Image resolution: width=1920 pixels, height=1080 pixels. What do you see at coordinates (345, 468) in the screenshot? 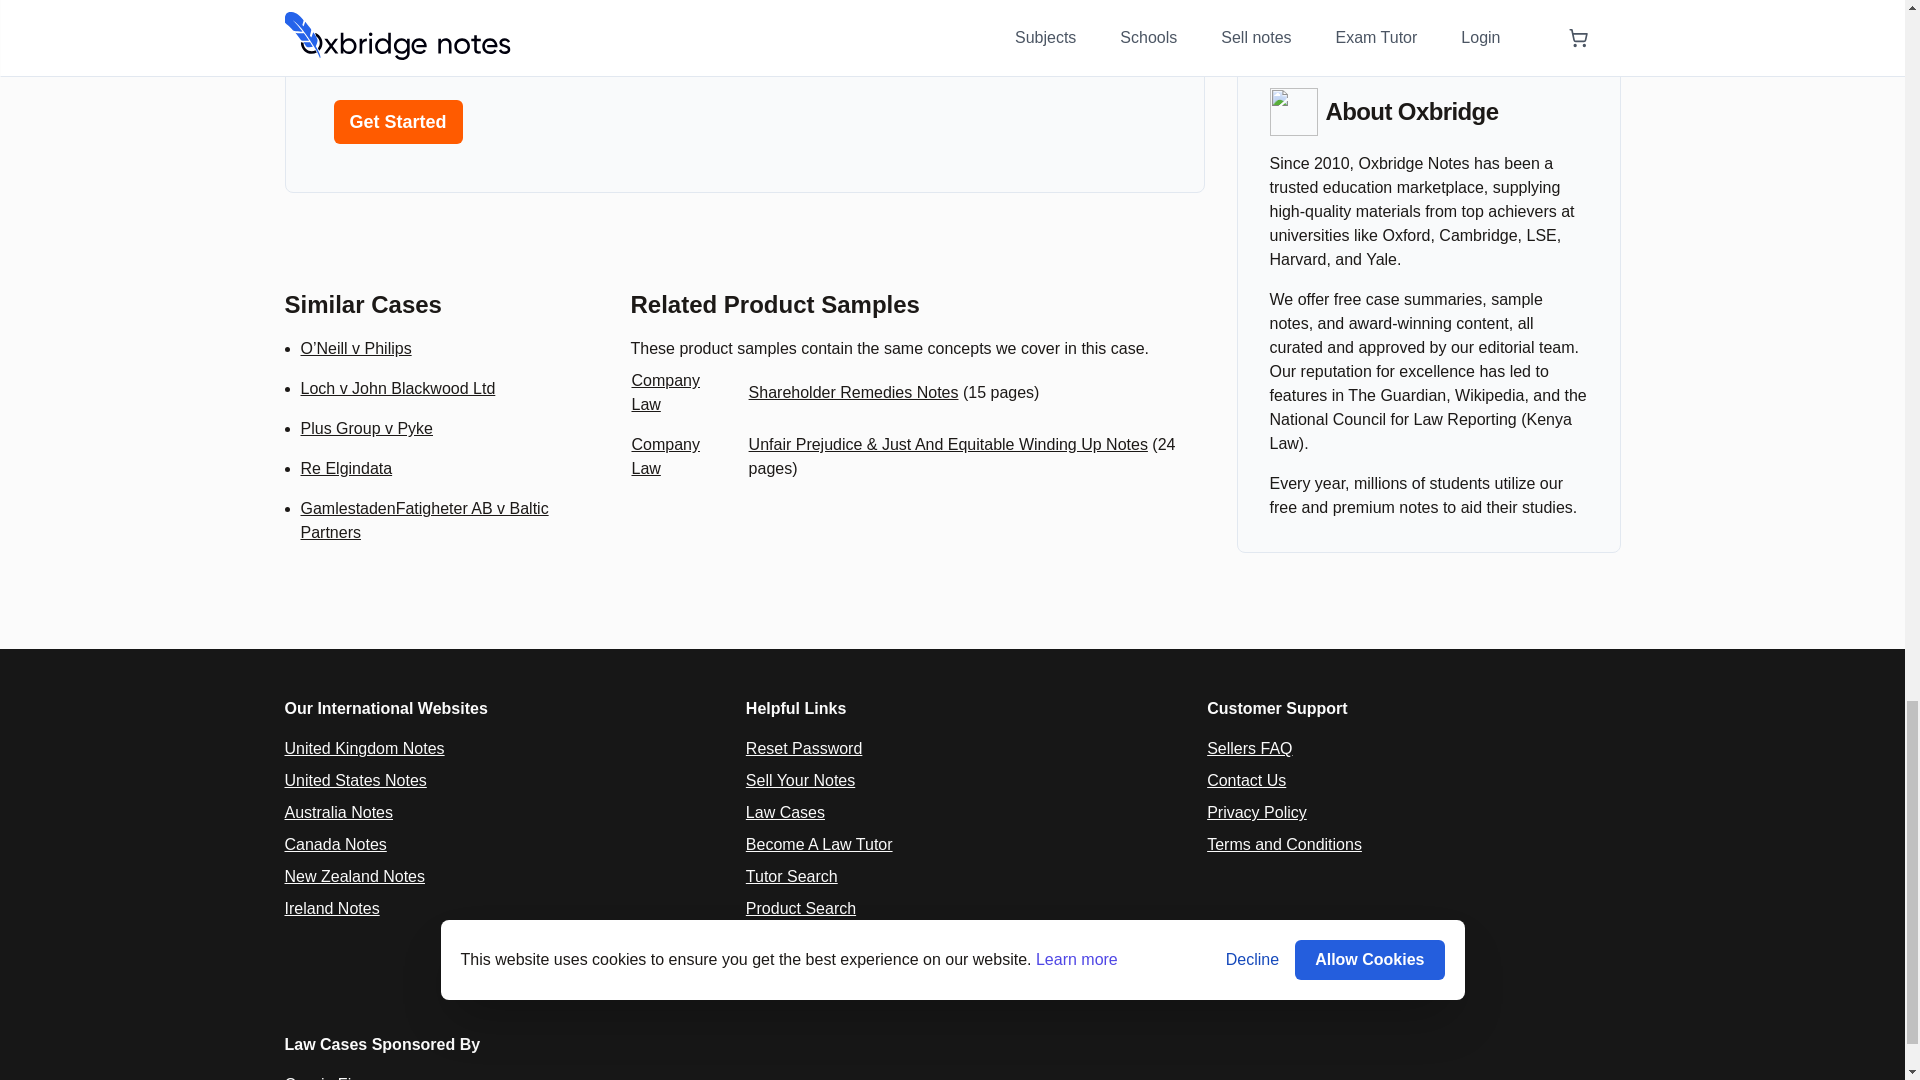
I see `Re Elgindata` at bounding box center [345, 468].